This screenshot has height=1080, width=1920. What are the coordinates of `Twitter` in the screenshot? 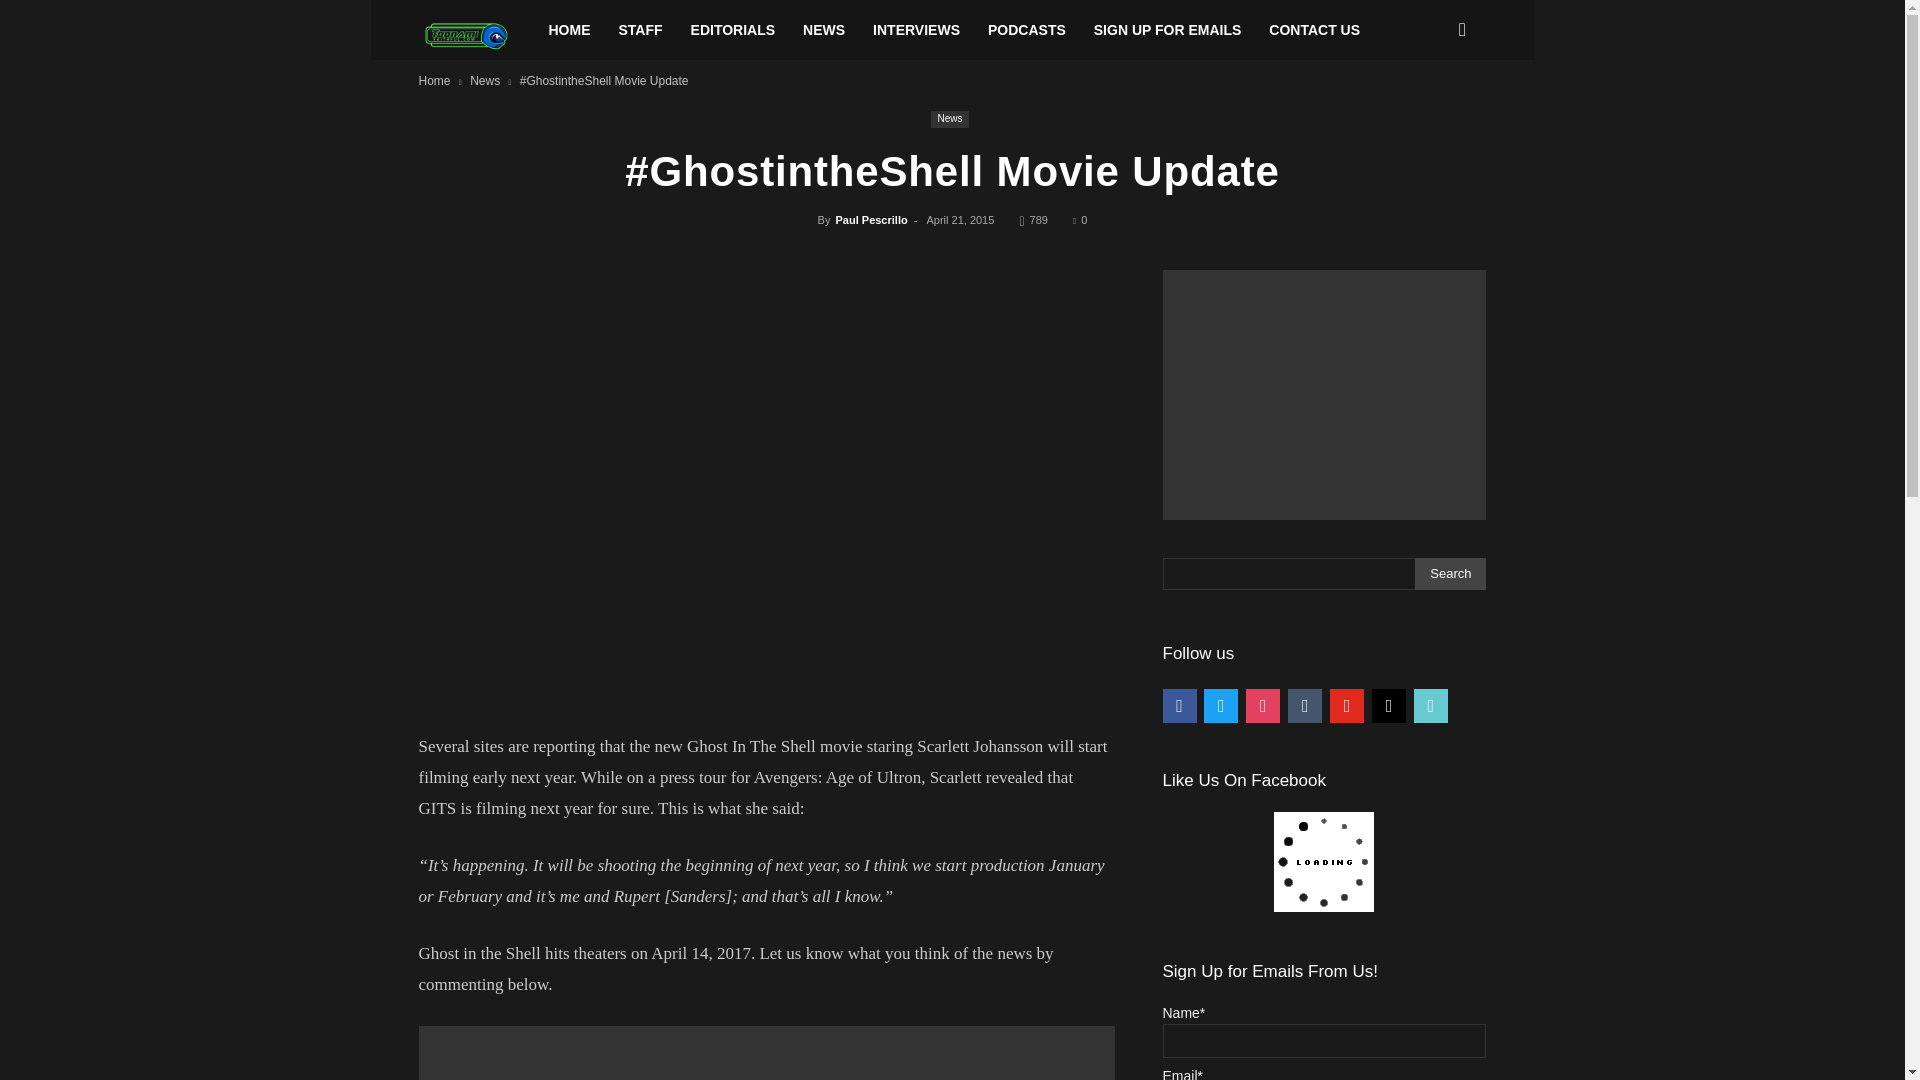 It's located at (1220, 704).